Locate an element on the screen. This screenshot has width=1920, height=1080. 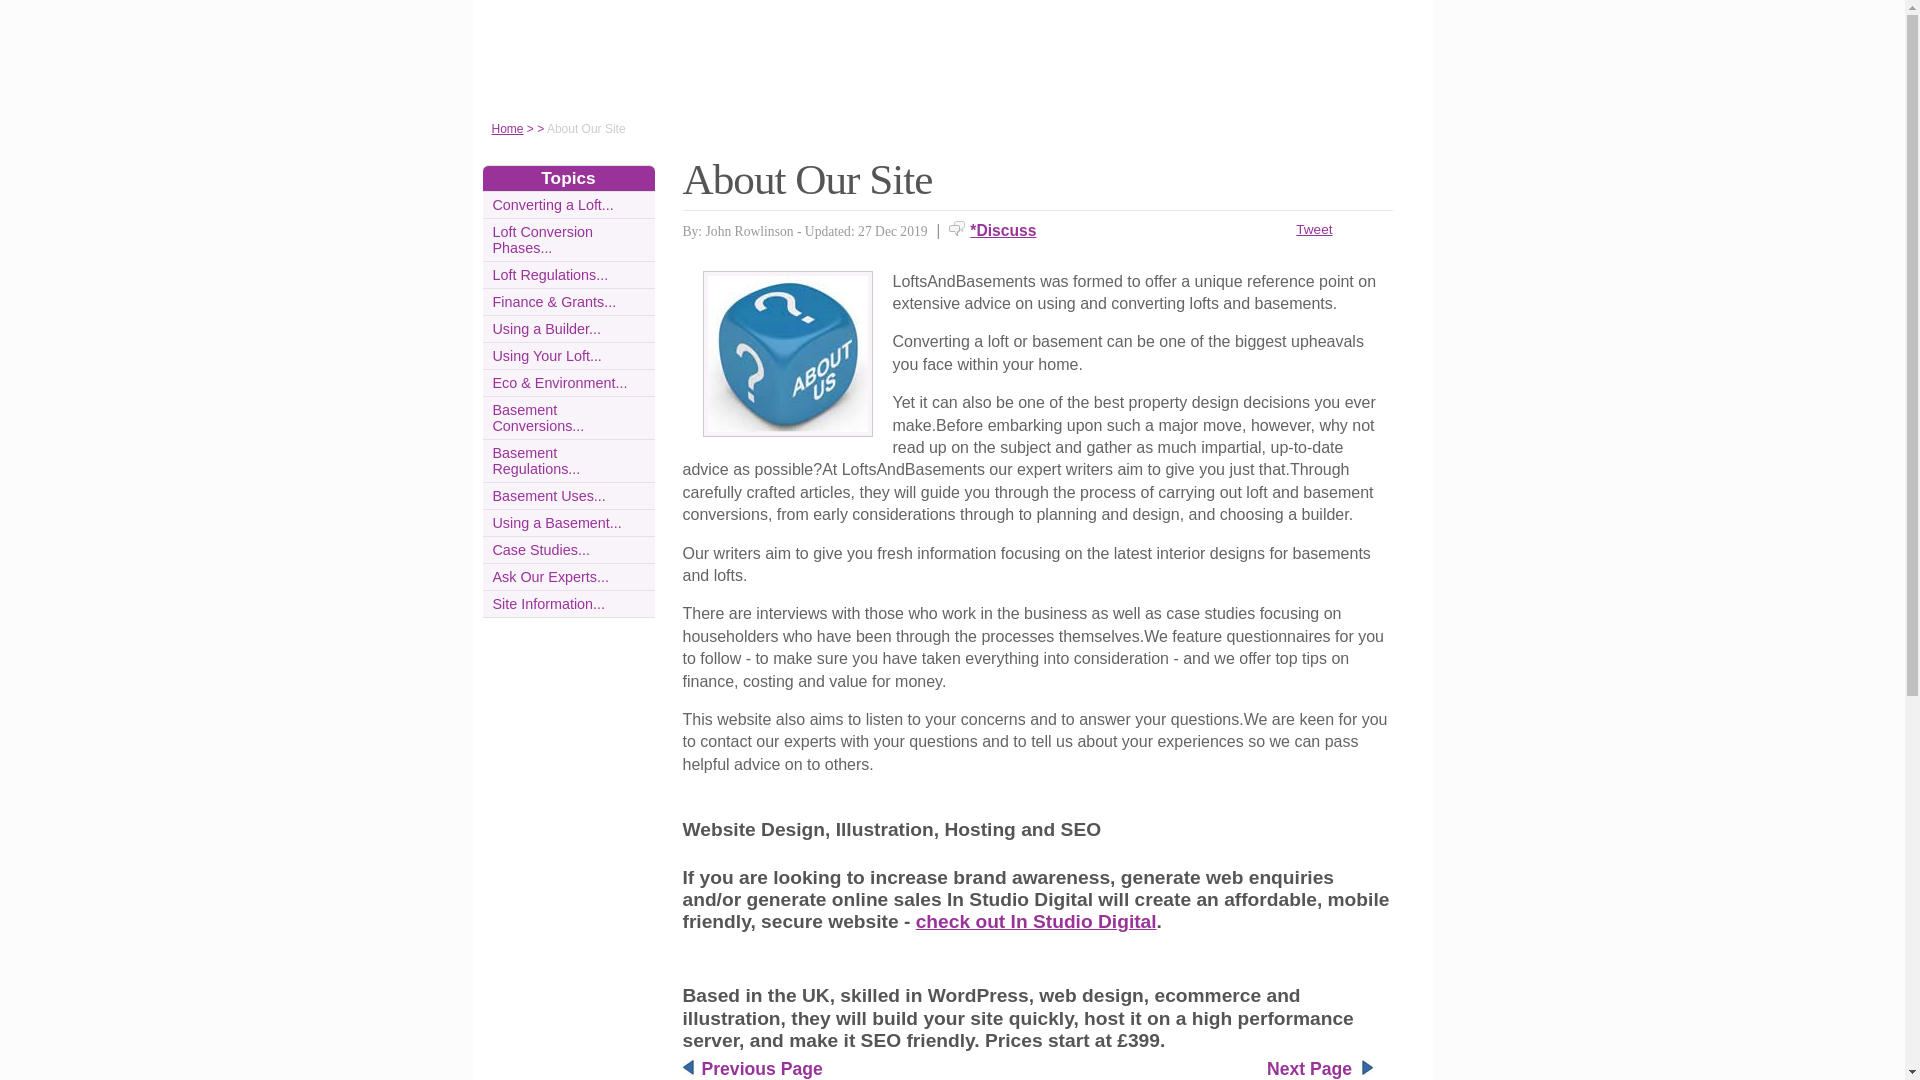
Tweet is located at coordinates (1314, 229).